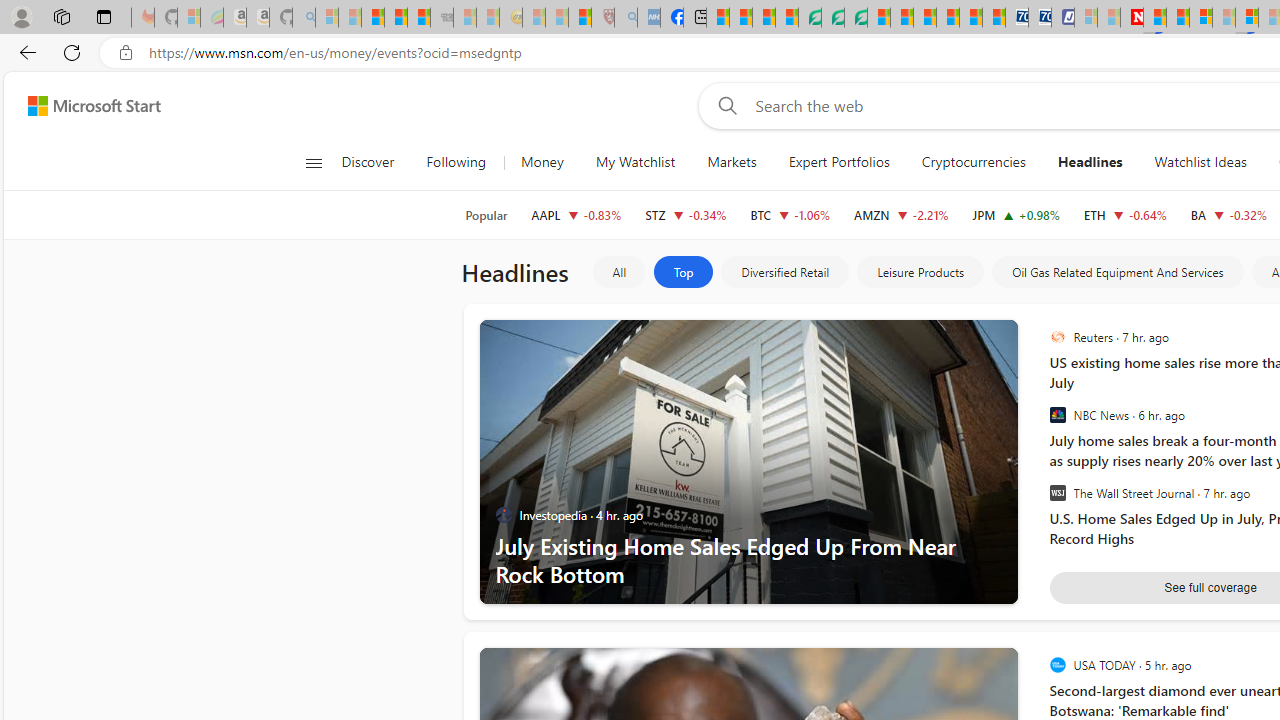 The width and height of the screenshot is (1280, 720). I want to click on The Wall Street Journal, so click(1058, 493).